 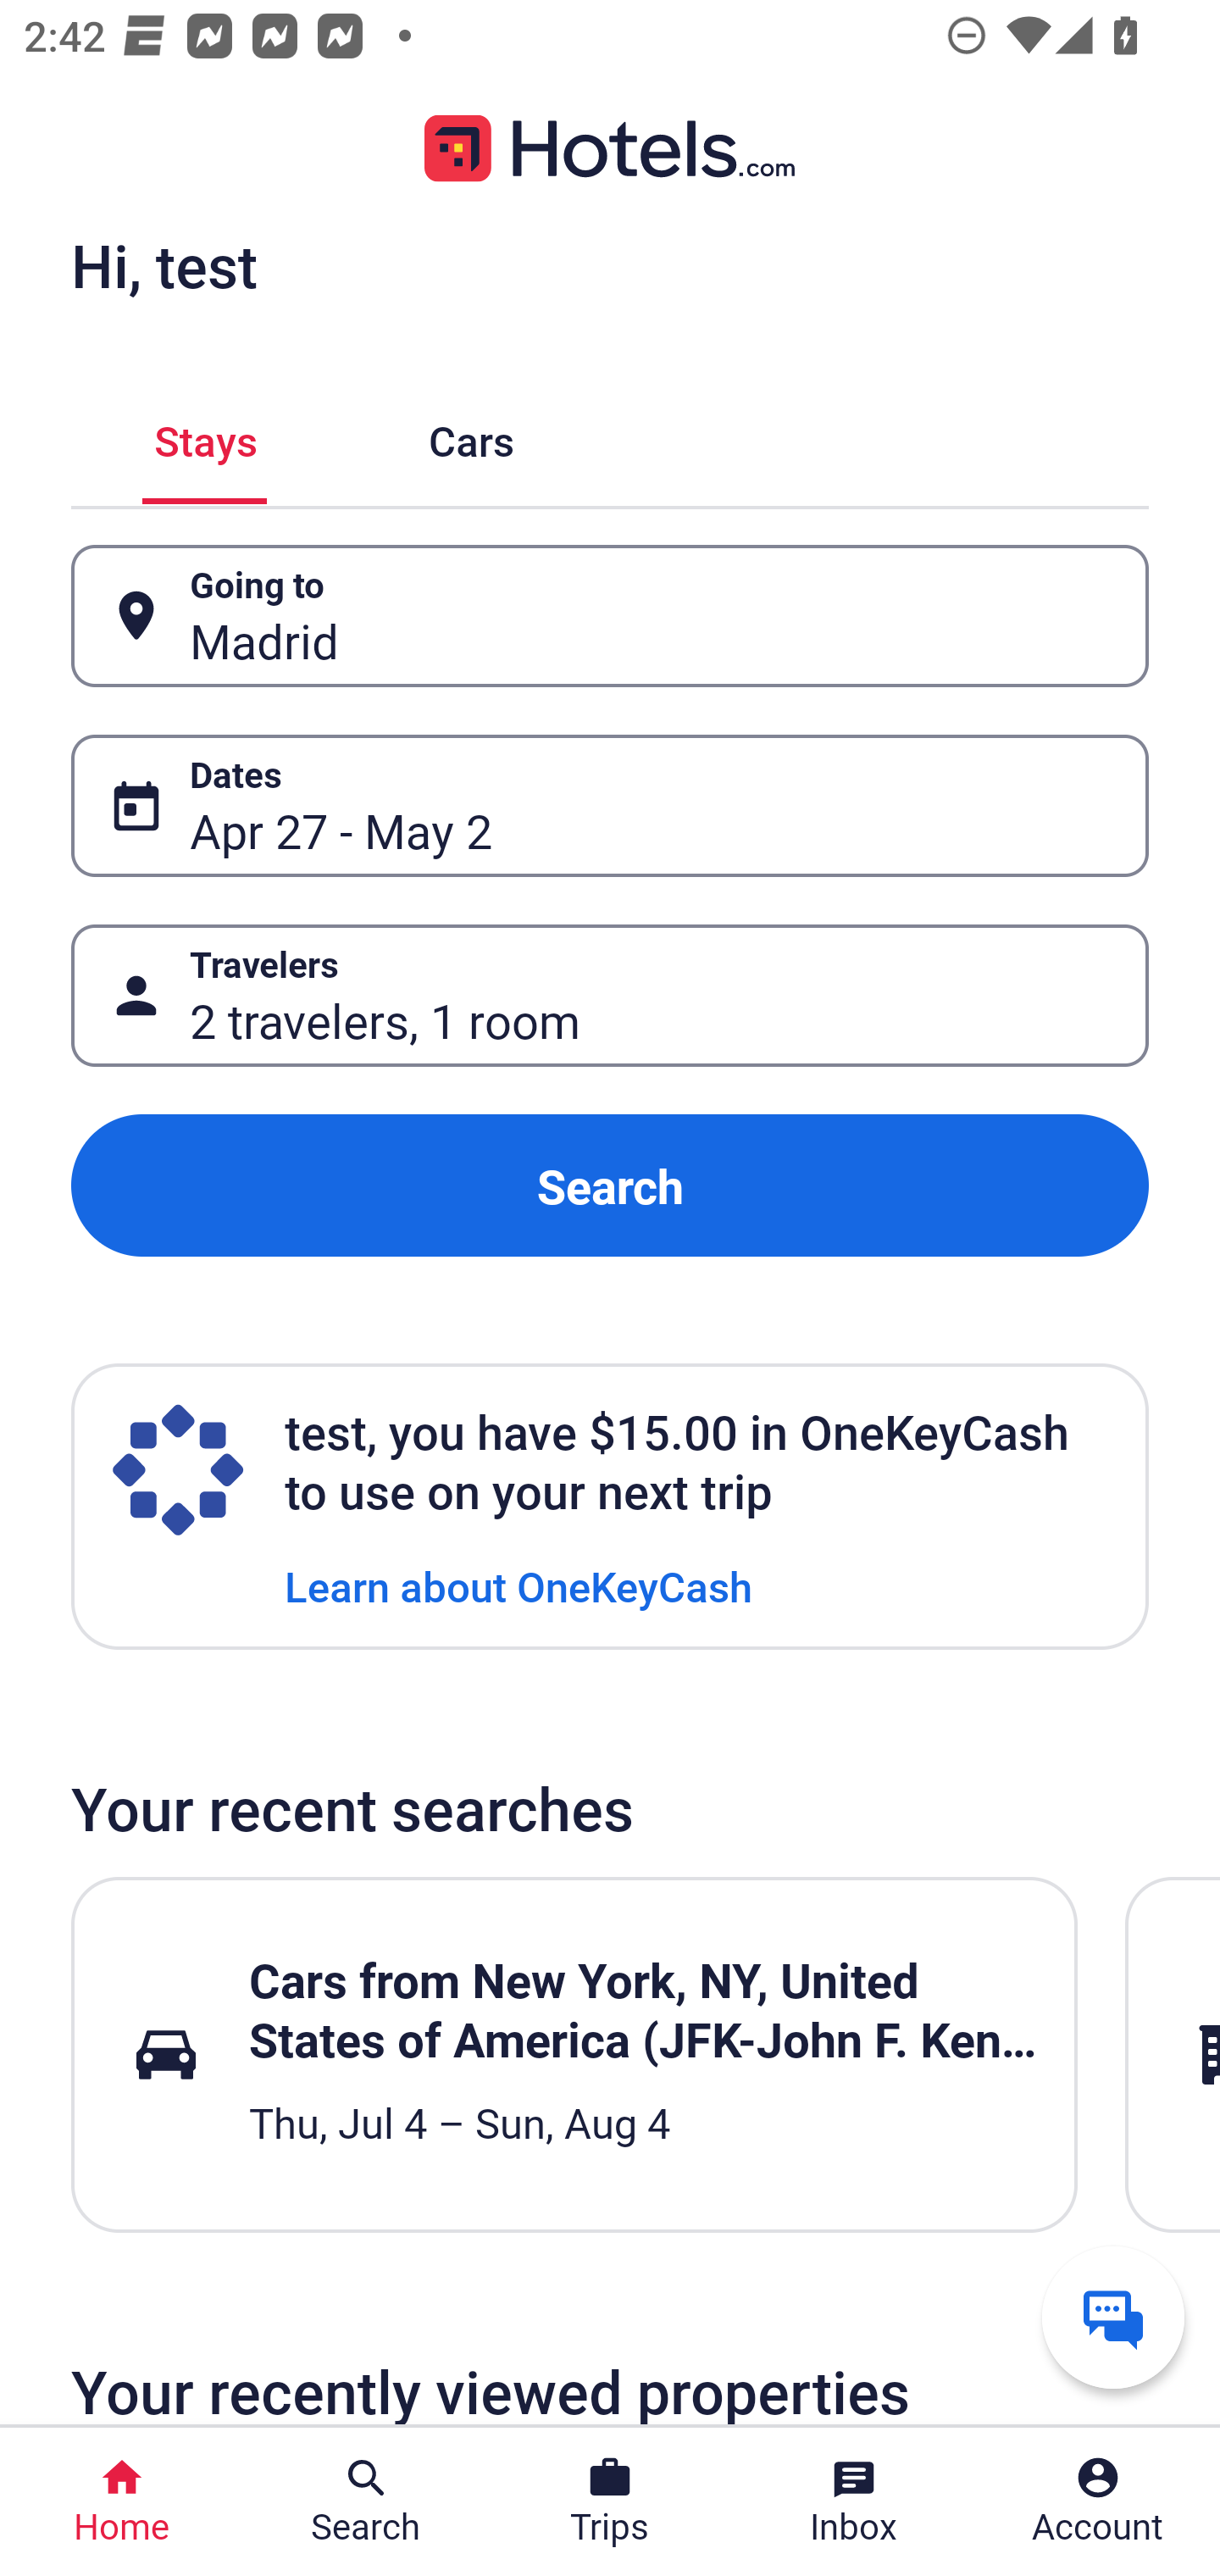 What do you see at coordinates (366, 2501) in the screenshot?
I see `Search Search Button` at bounding box center [366, 2501].